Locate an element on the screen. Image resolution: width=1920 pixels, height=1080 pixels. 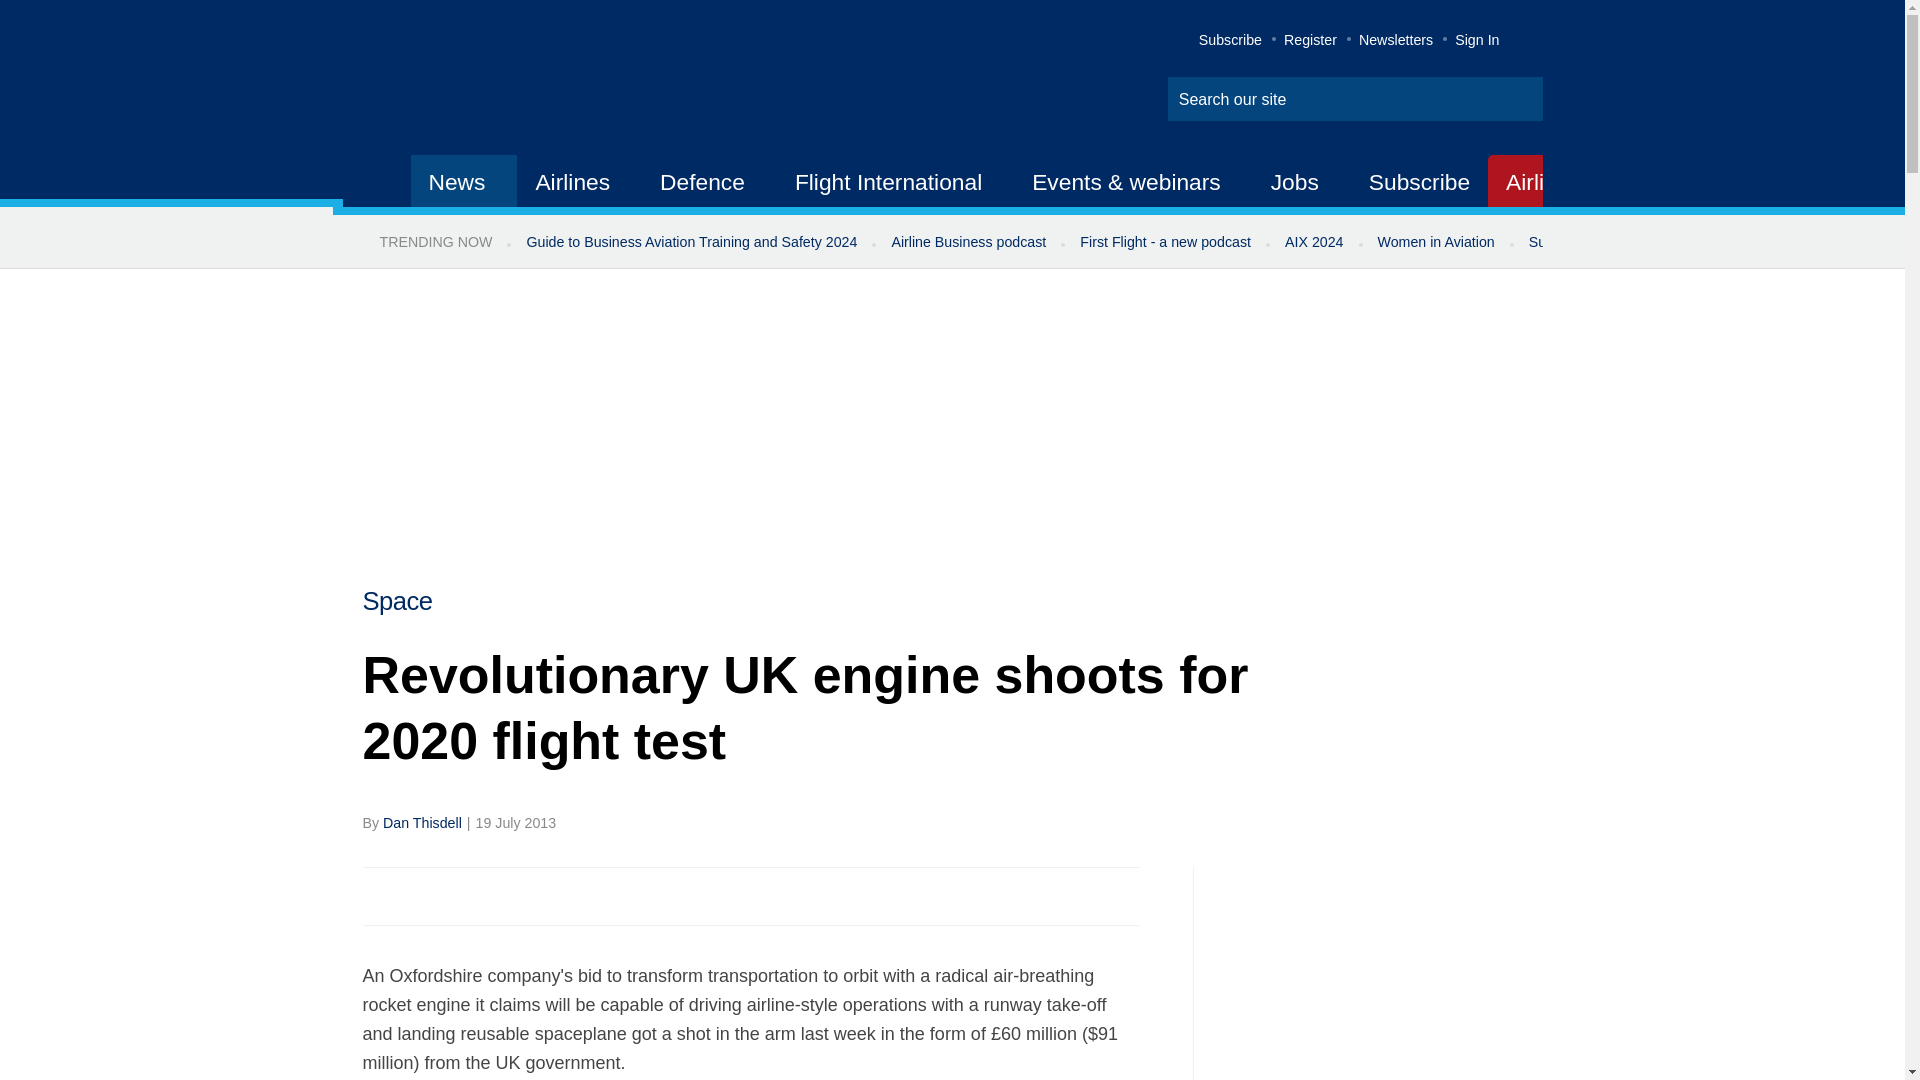
Women in Aviation is located at coordinates (1436, 242).